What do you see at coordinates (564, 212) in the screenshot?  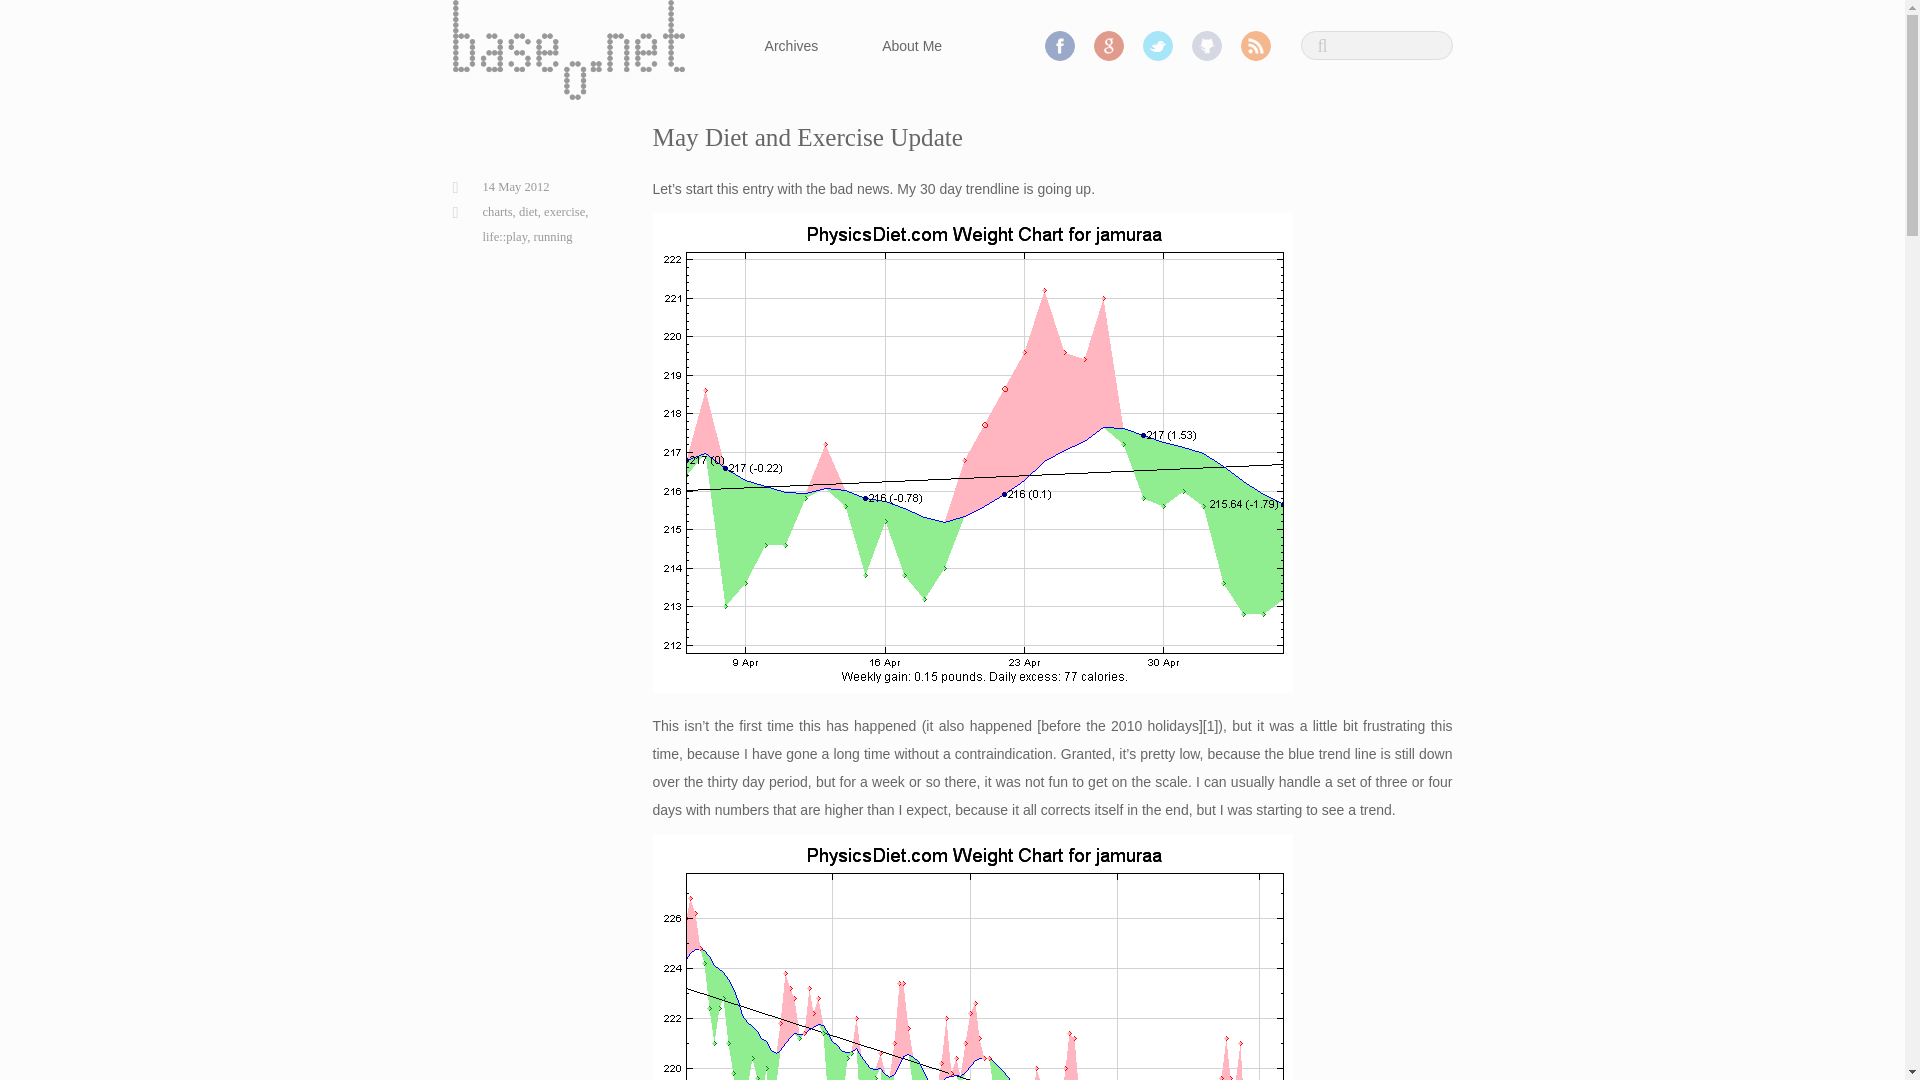 I see `exercise` at bounding box center [564, 212].